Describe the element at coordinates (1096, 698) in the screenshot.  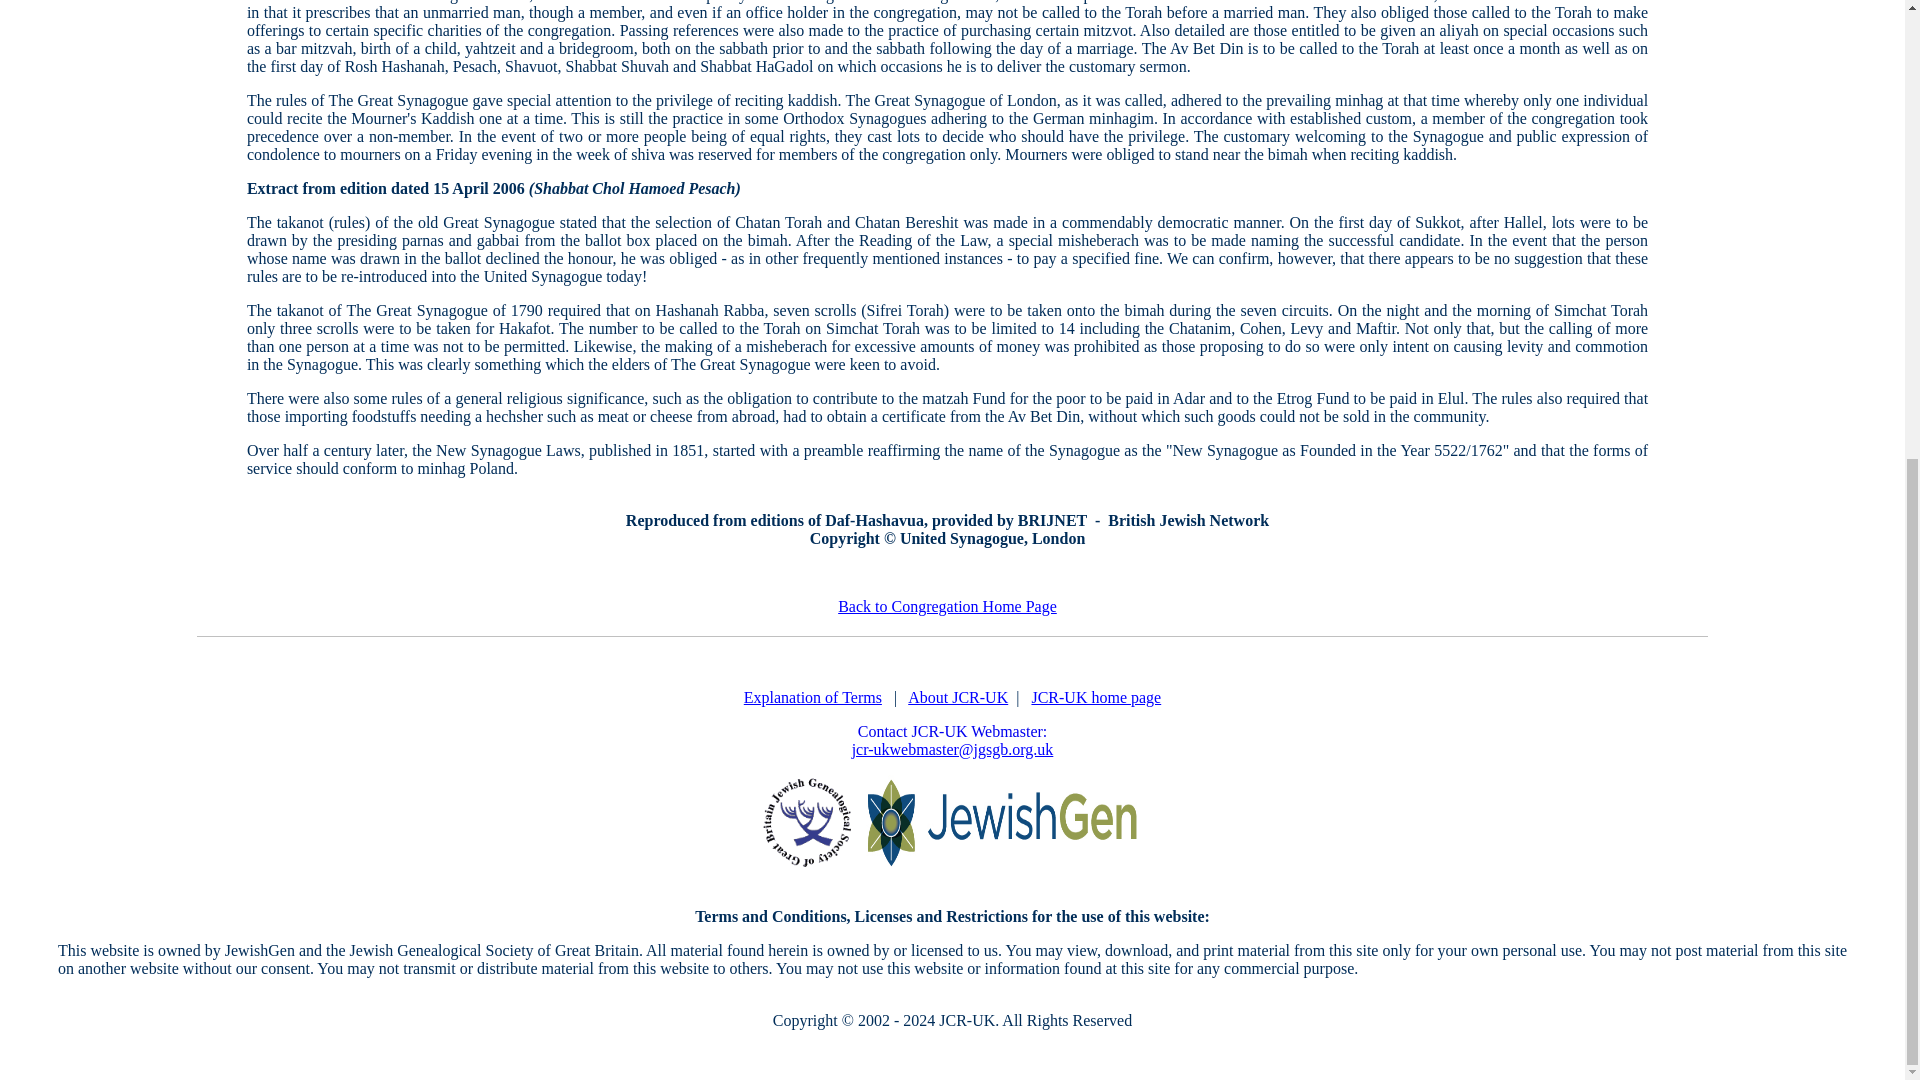
I see `JCR-UK home page` at that location.